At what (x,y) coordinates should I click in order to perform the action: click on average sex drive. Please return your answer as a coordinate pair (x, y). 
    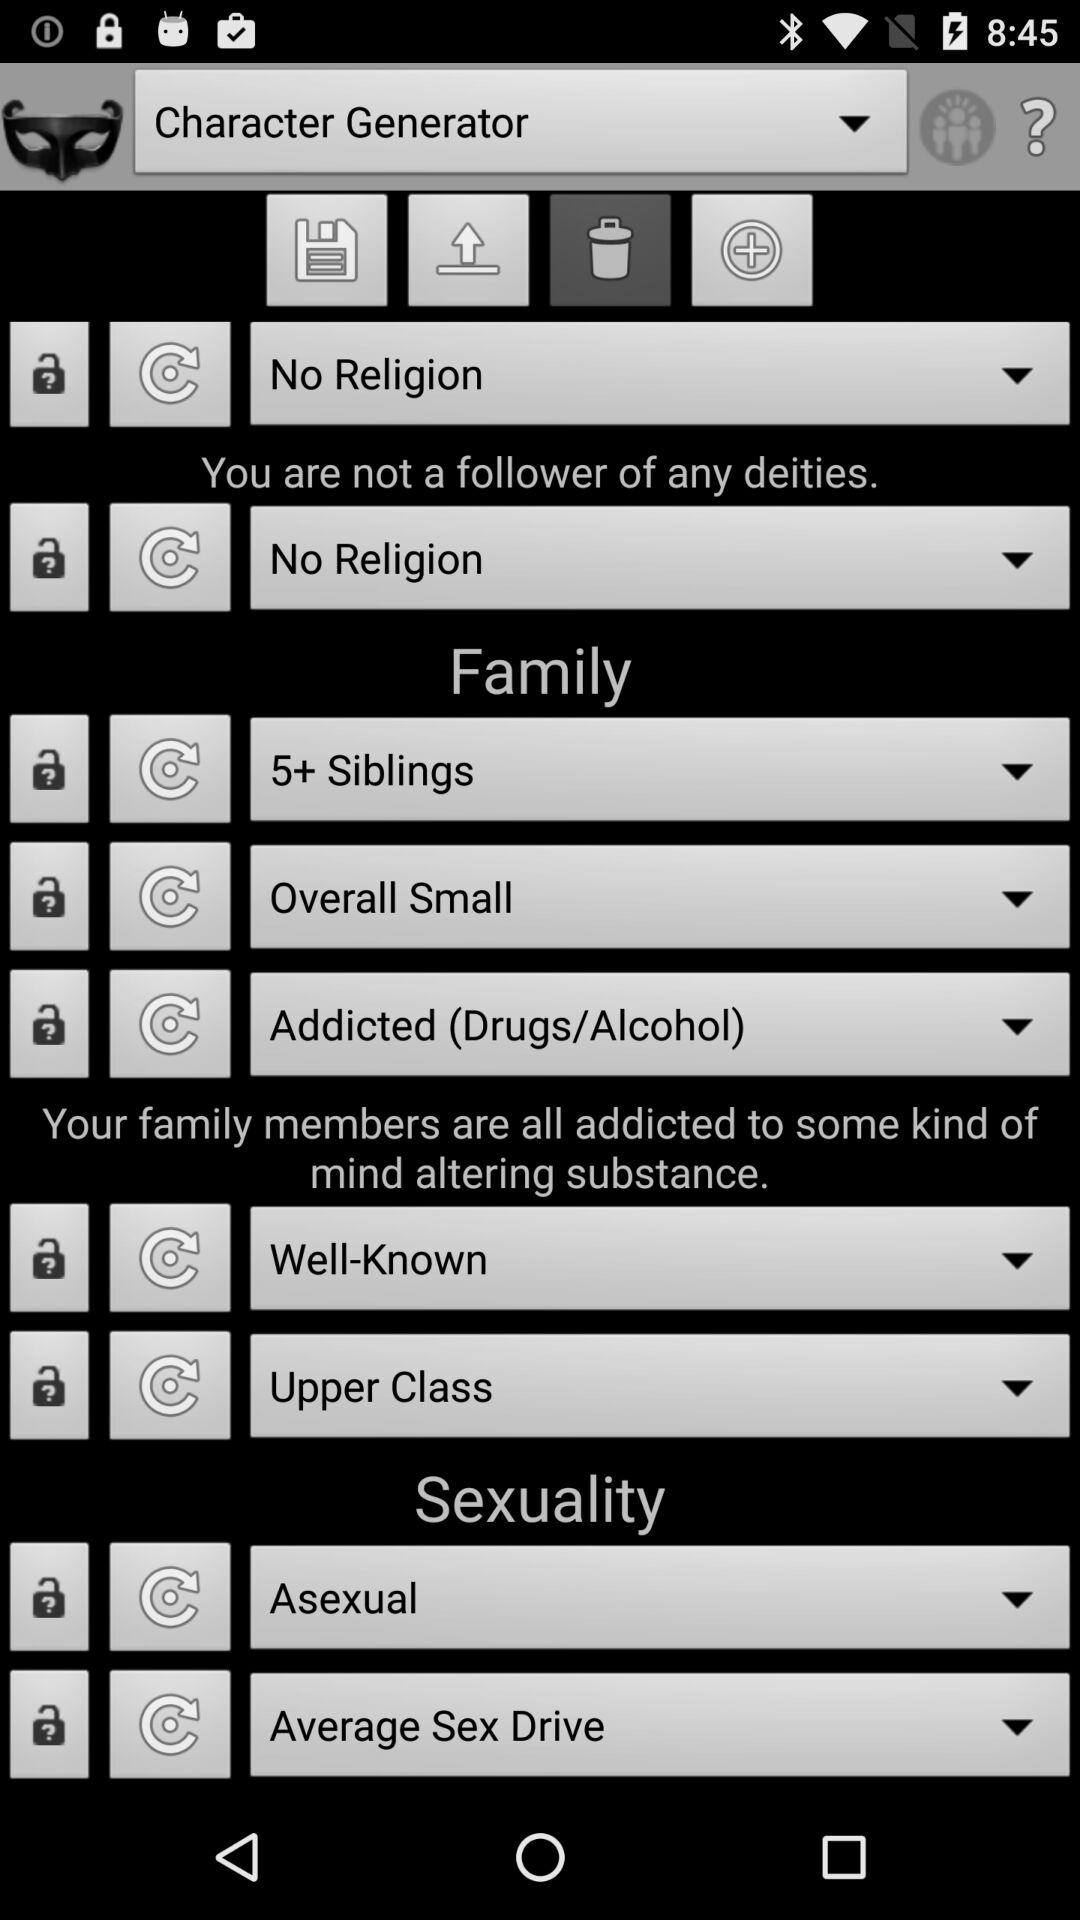
    Looking at the image, I should click on (170, 1730).